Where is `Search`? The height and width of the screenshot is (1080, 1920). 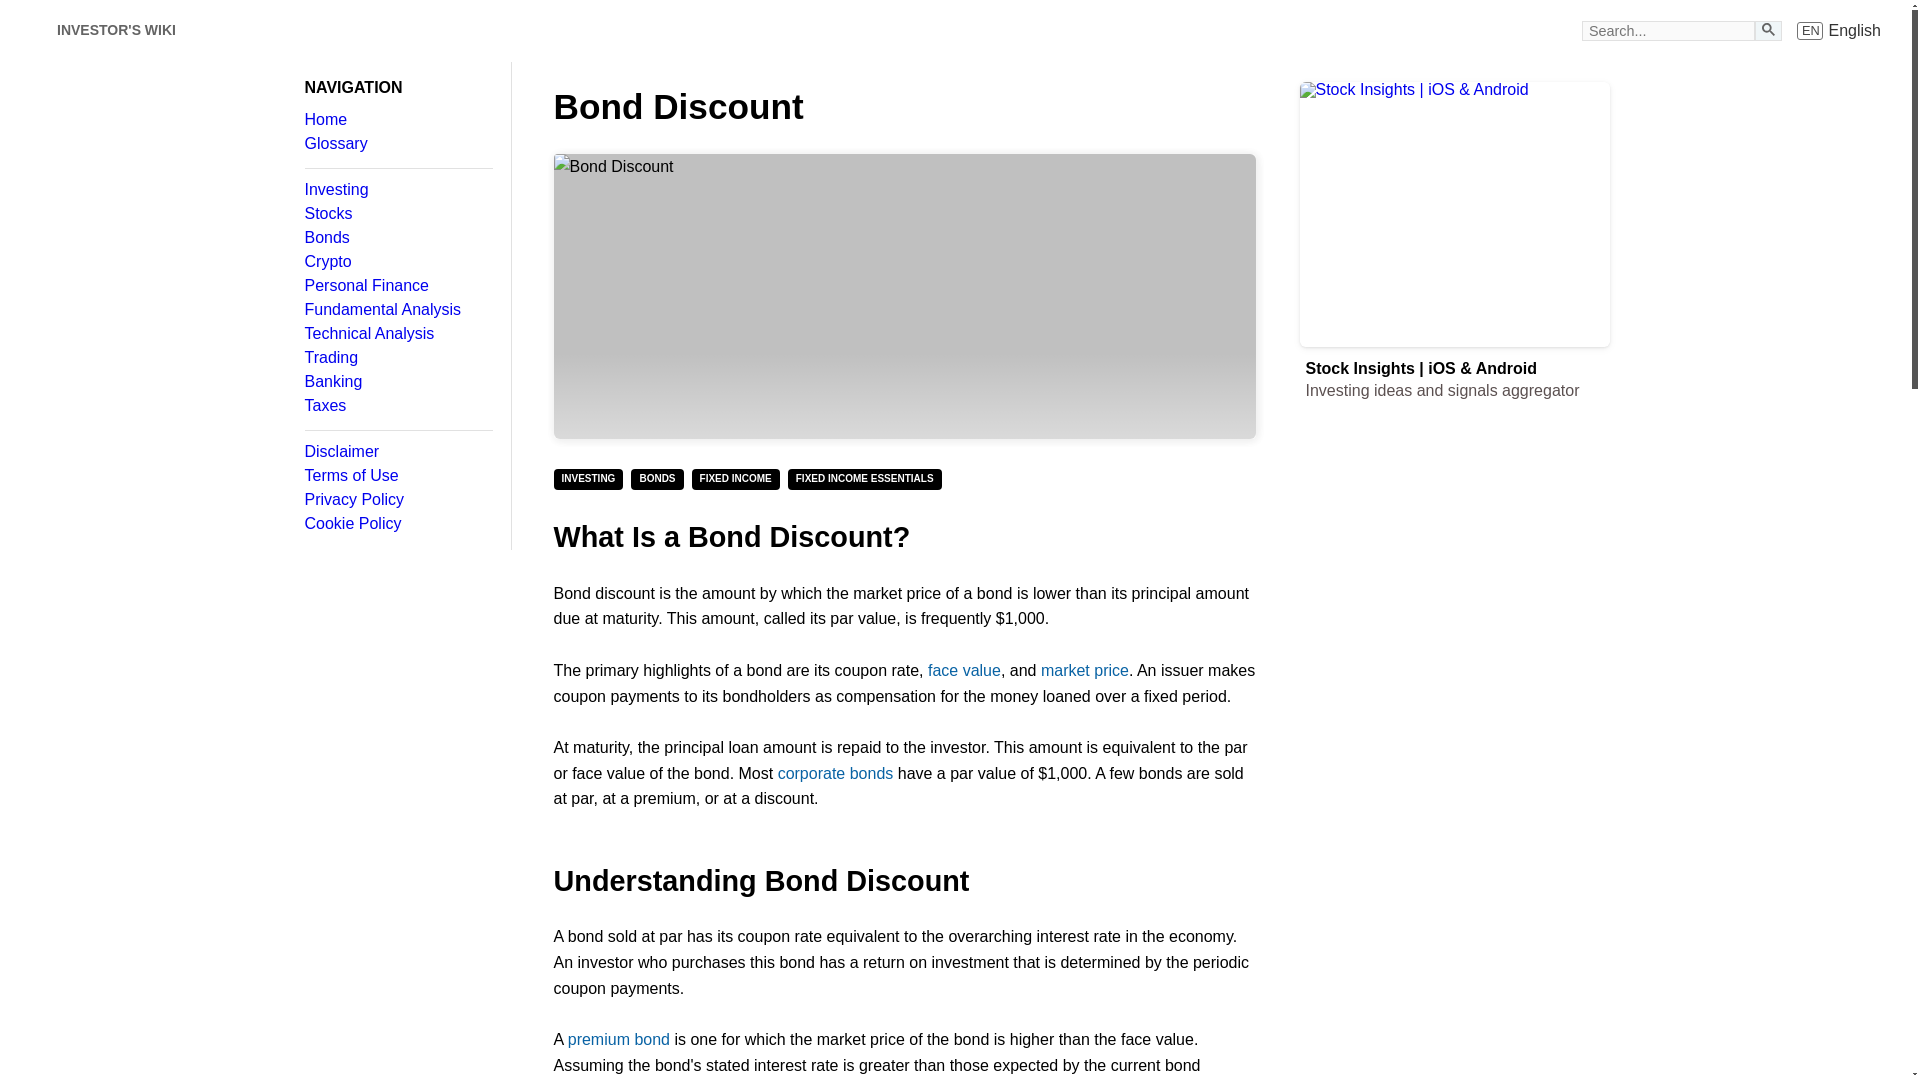
Search is located at coordinates (1768, 28).